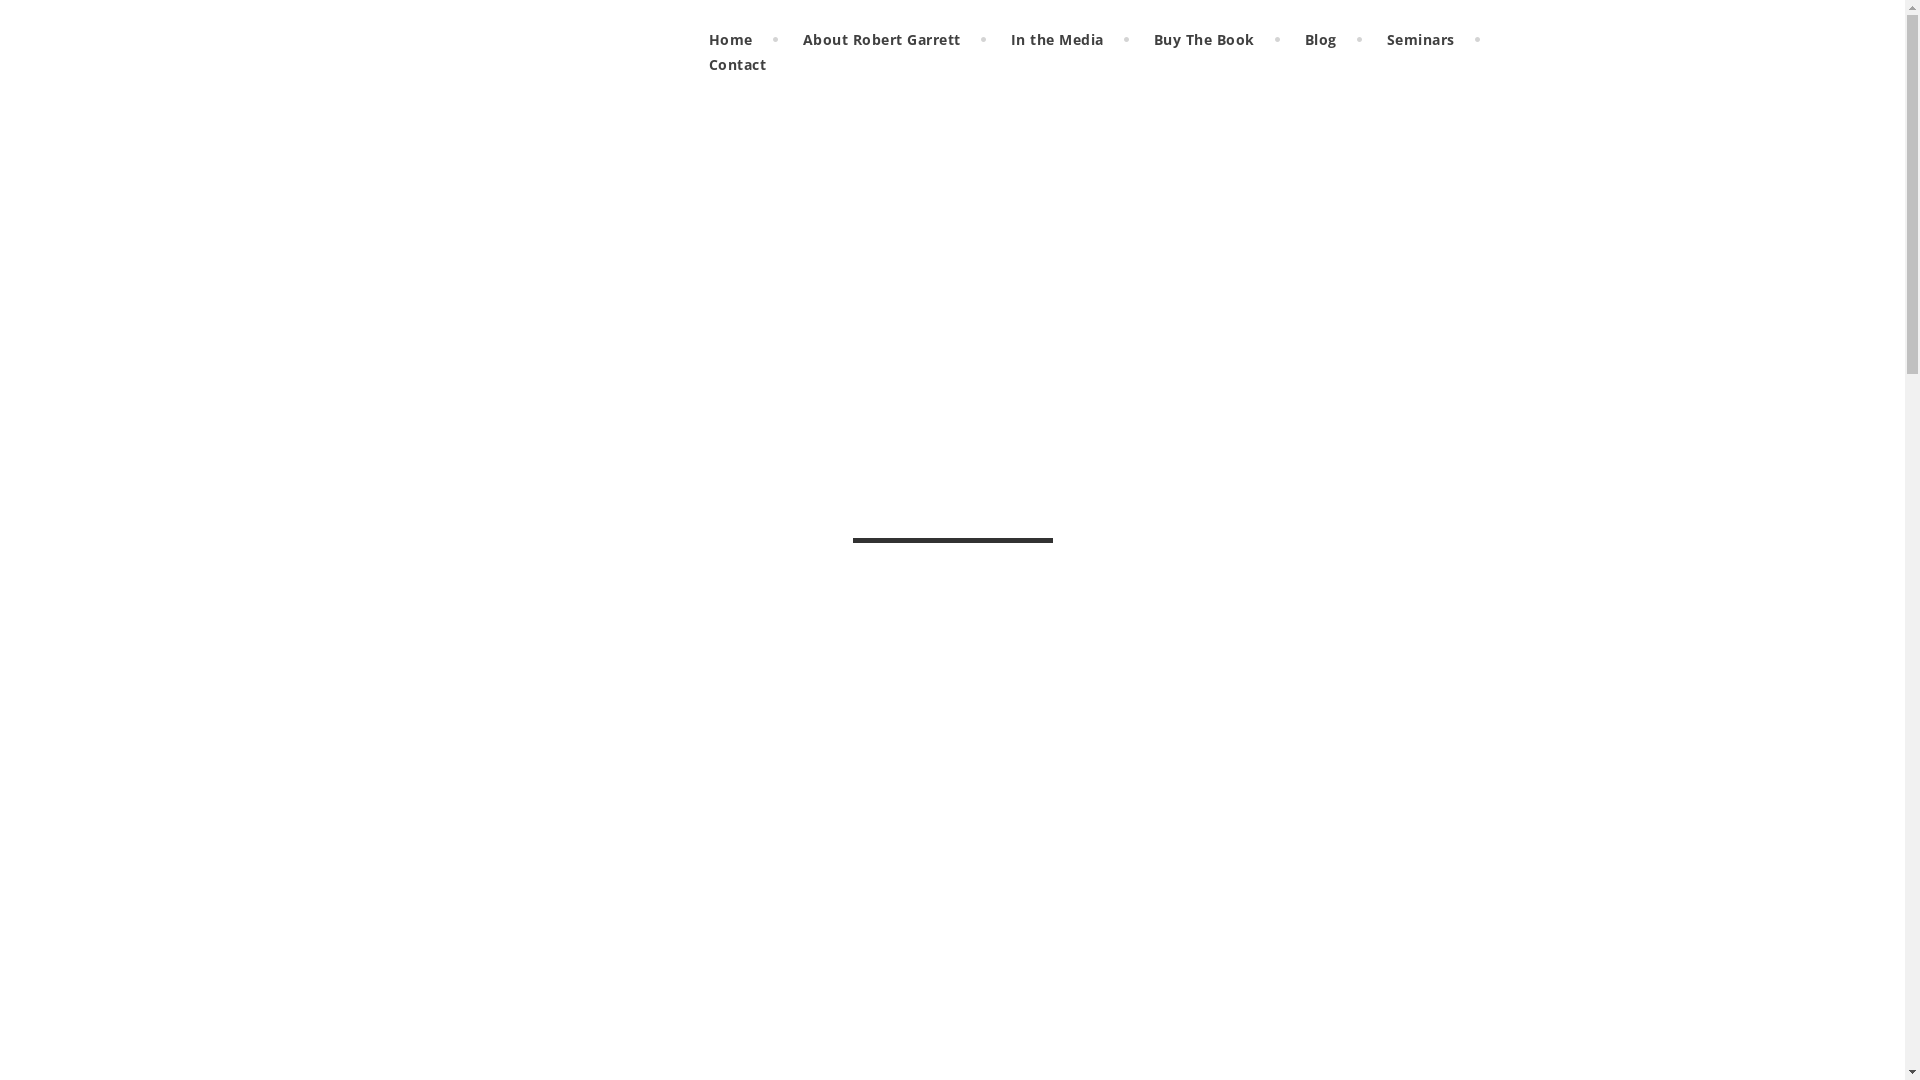  I want to click on More Like the Father, so click(542, 155).